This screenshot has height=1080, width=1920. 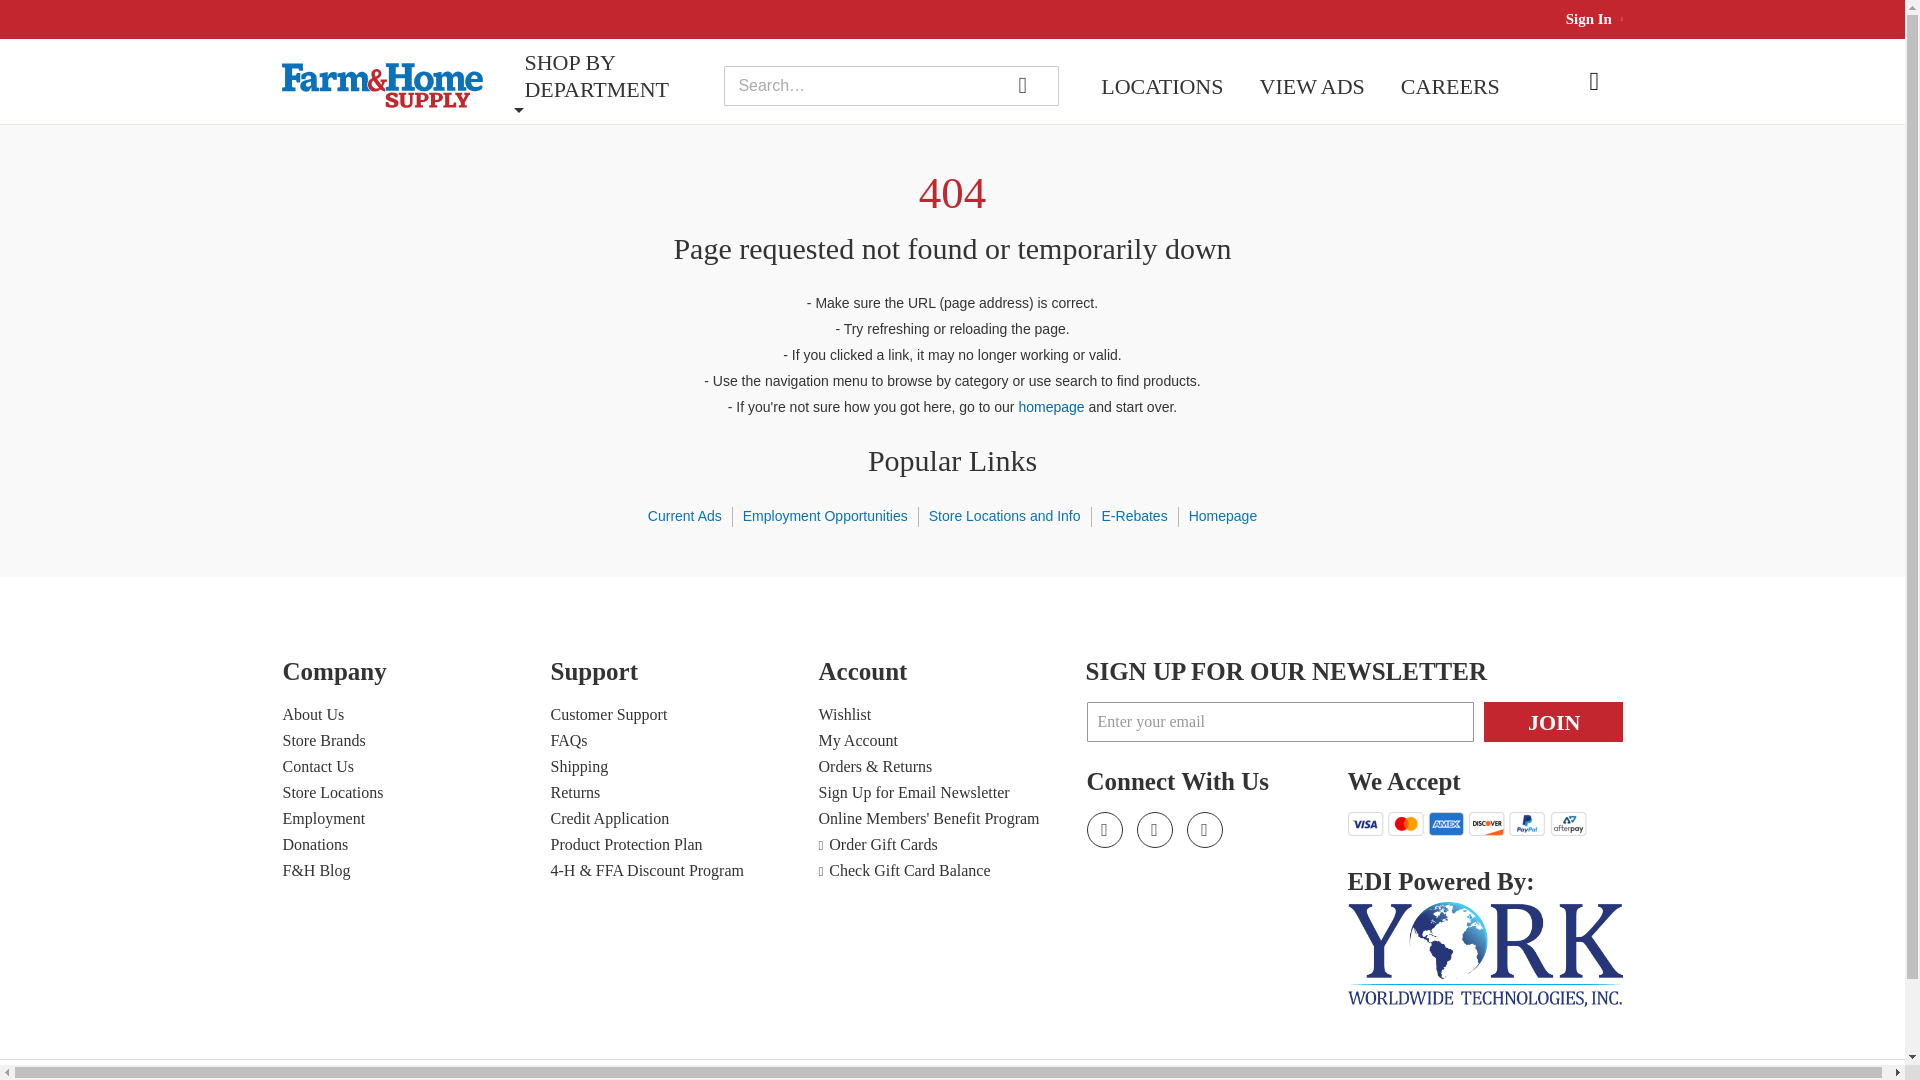 I want to click on Sign In, so click(x=1589, y=18).